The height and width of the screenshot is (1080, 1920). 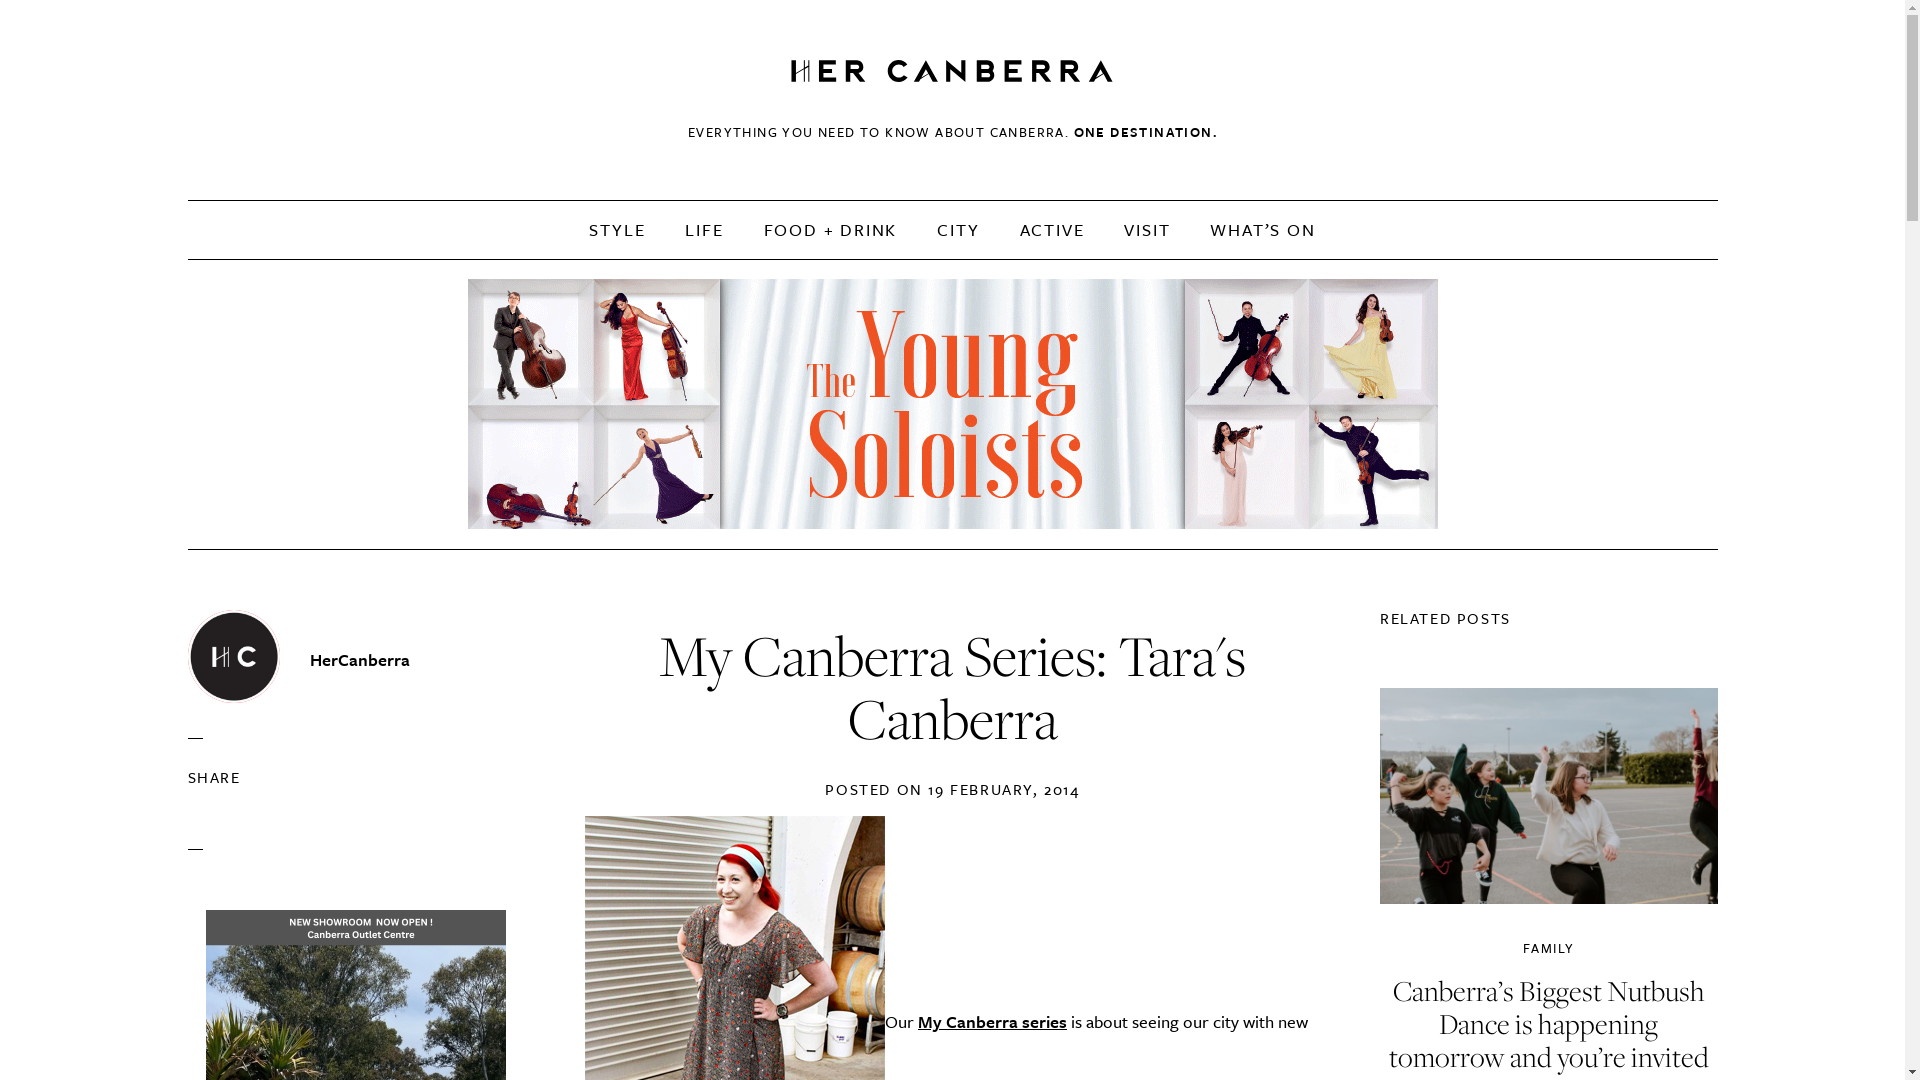 What do you see at coordinates (831, 230) in the screenshot?
I see `FOOD + DRINK` at bounding box center [831, 230].